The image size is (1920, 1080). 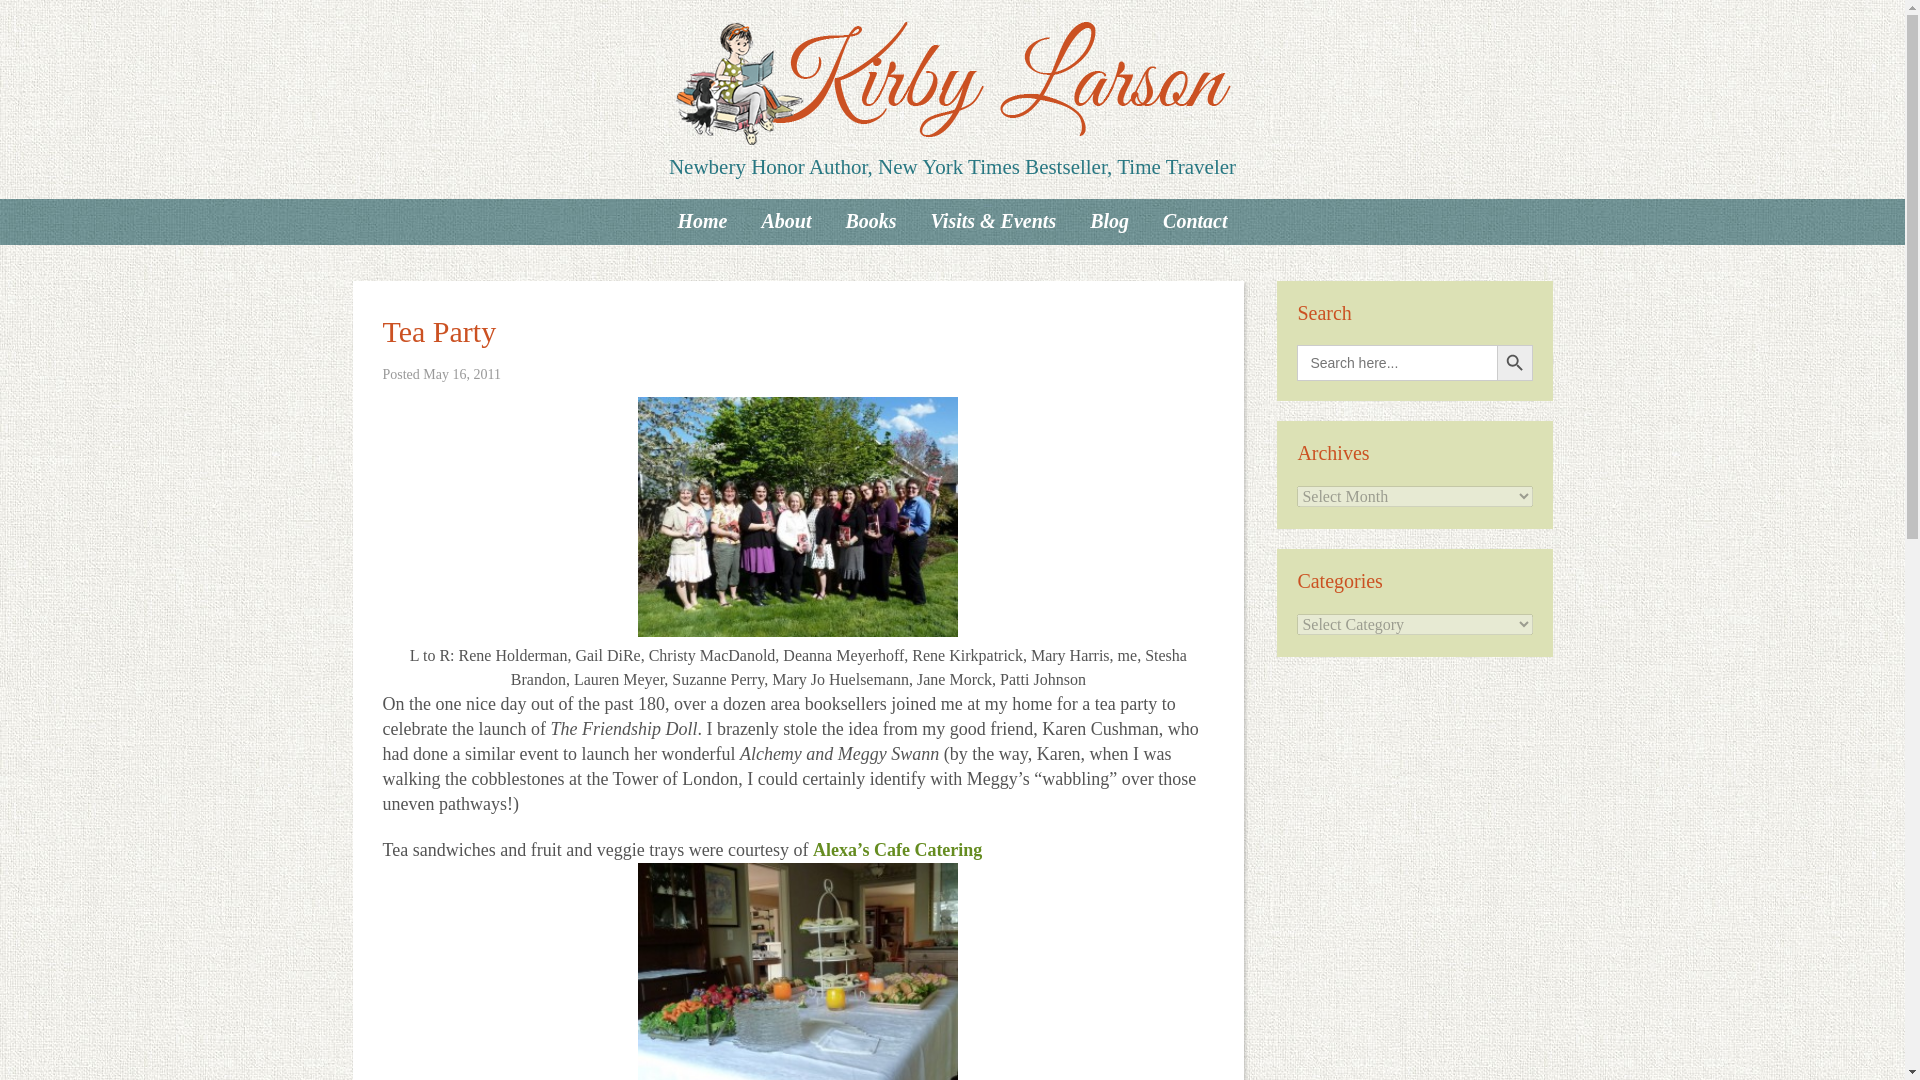 I want to click on Contact, so click(x=1195, y=220).